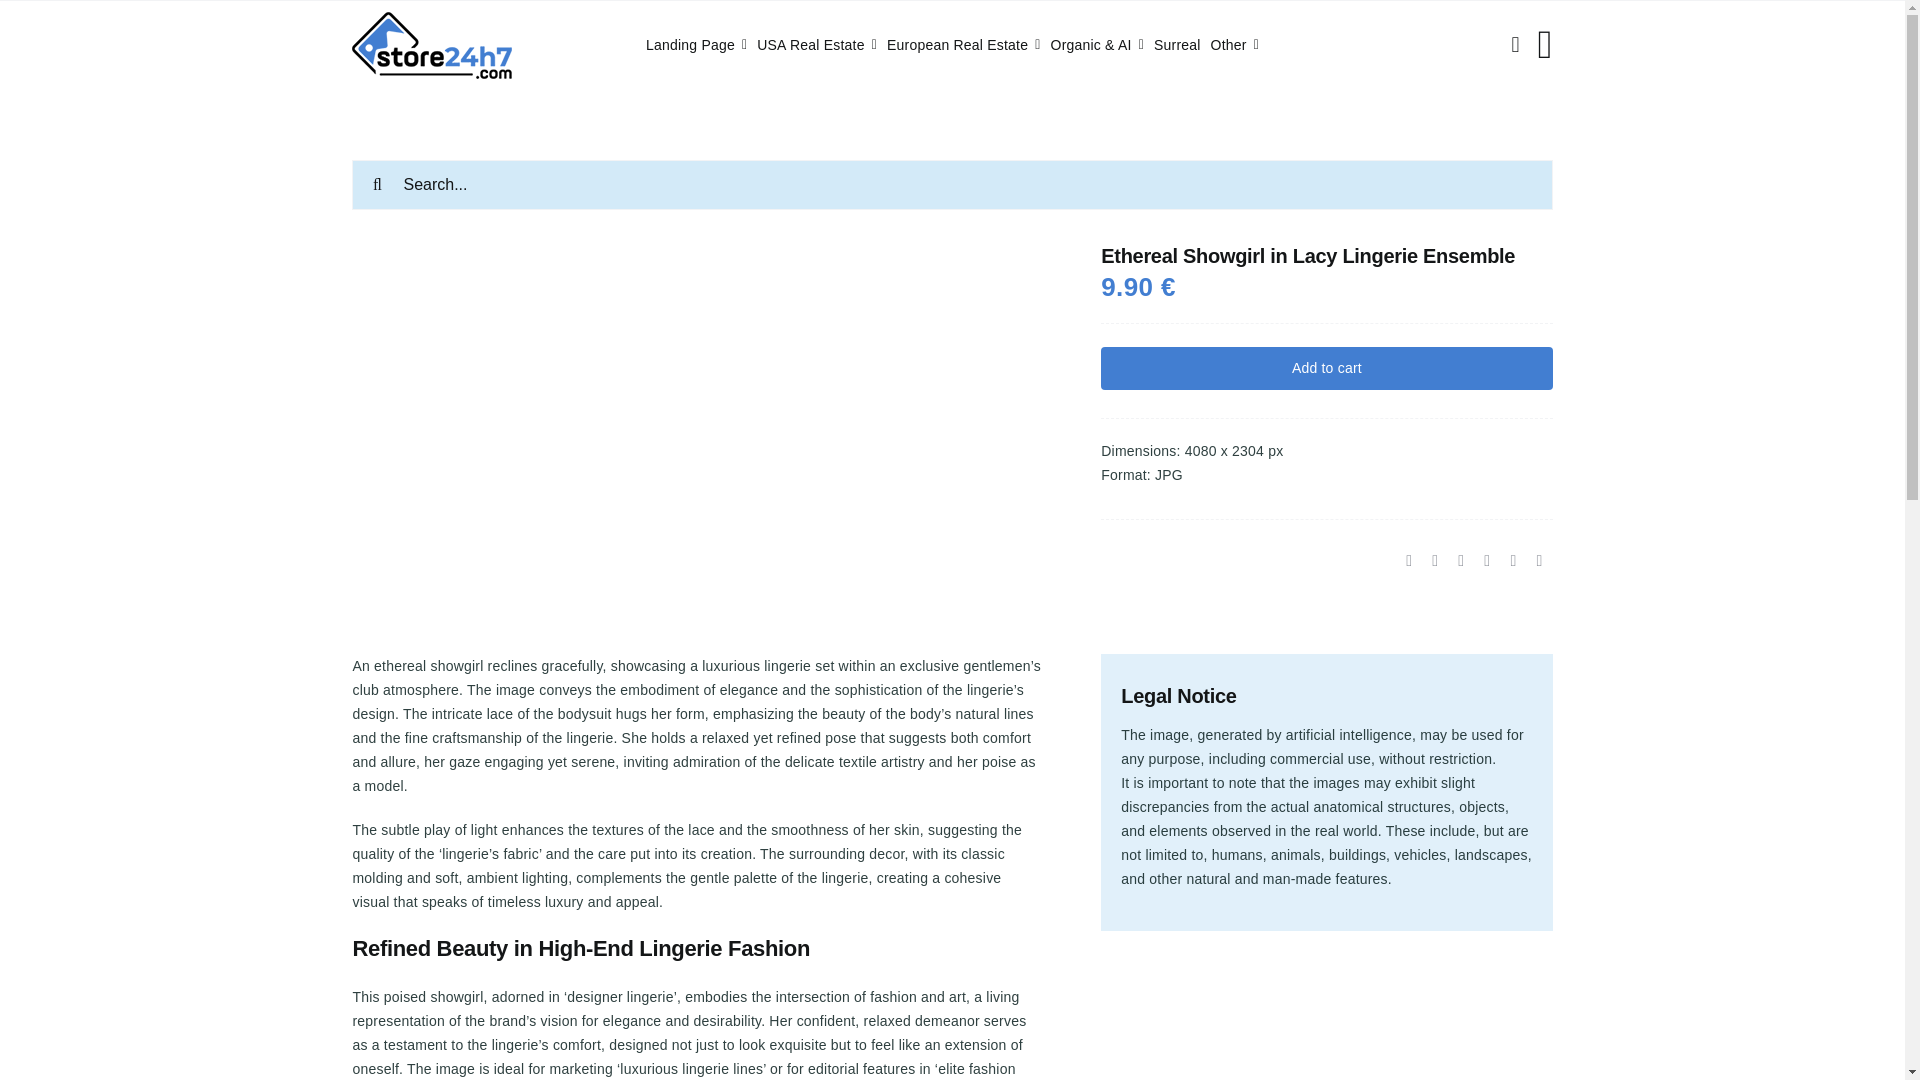 This screenshot has width=1920, height=1080. What do you see at coordinates (1460, 560) in the screenshot?
I see `WhatsApp` at bounding box center [1460, 560].